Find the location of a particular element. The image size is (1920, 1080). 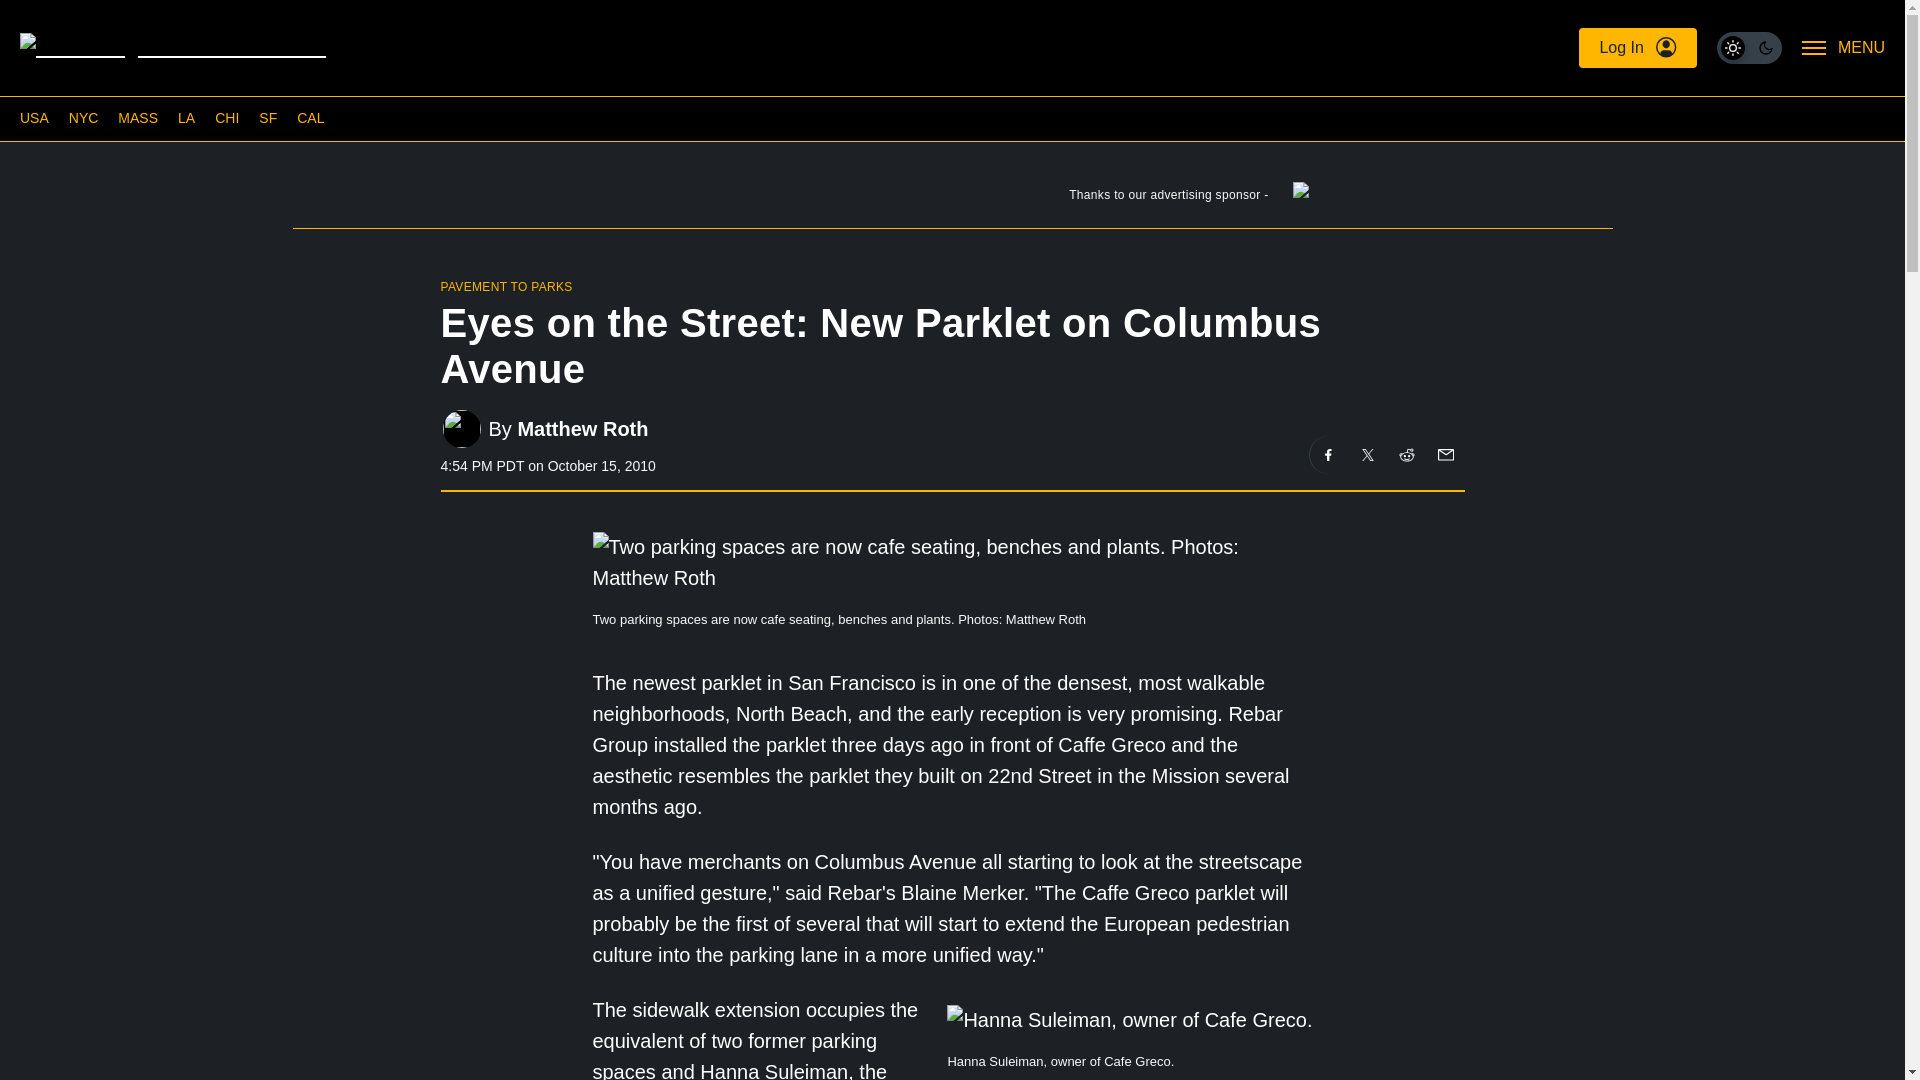

CAL is located at coordinates (310, 118).